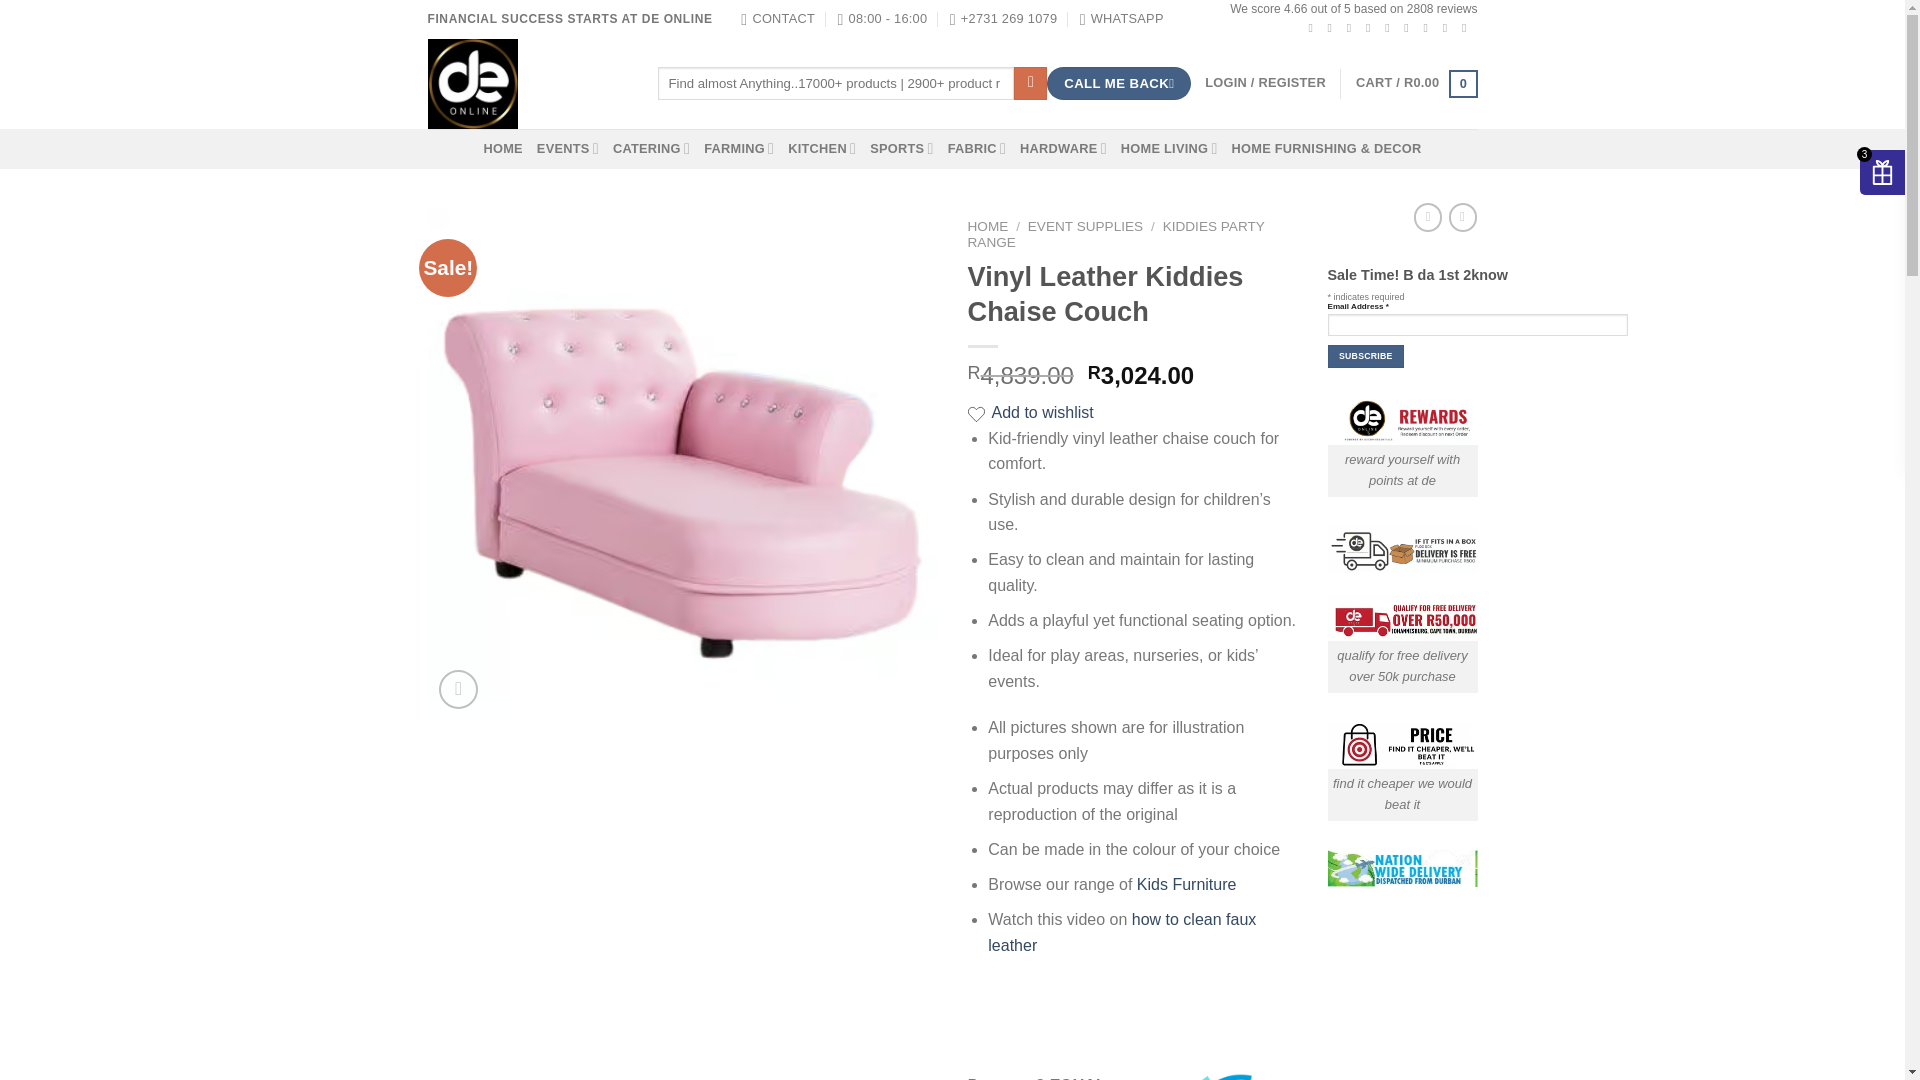 This screenshot has height=1080, width=1920. What do you see at coordinates (1121, 18) in the screenshot?
I see `27614925009` at bounding box center [1121, 18].